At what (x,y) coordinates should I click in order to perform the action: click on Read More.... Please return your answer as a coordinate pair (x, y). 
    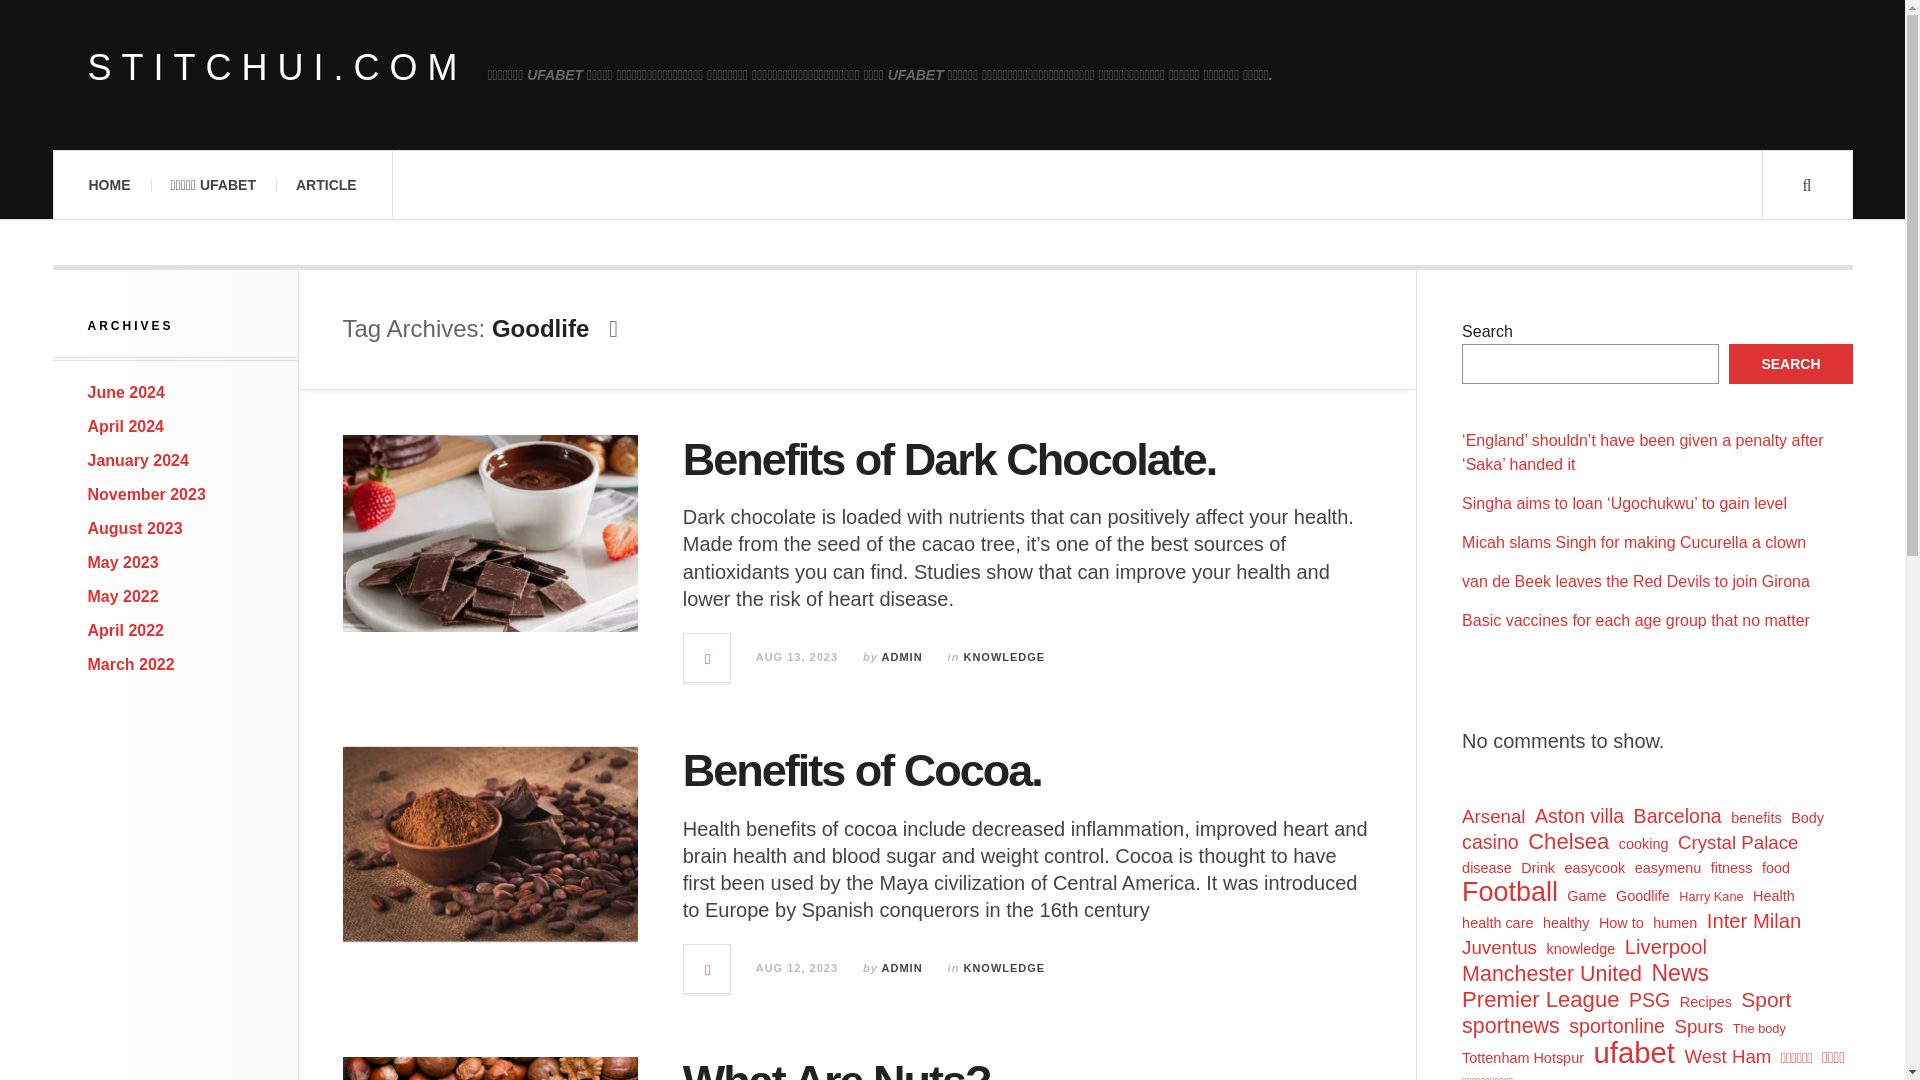
    Looking at the image, I should click on (707, 968).